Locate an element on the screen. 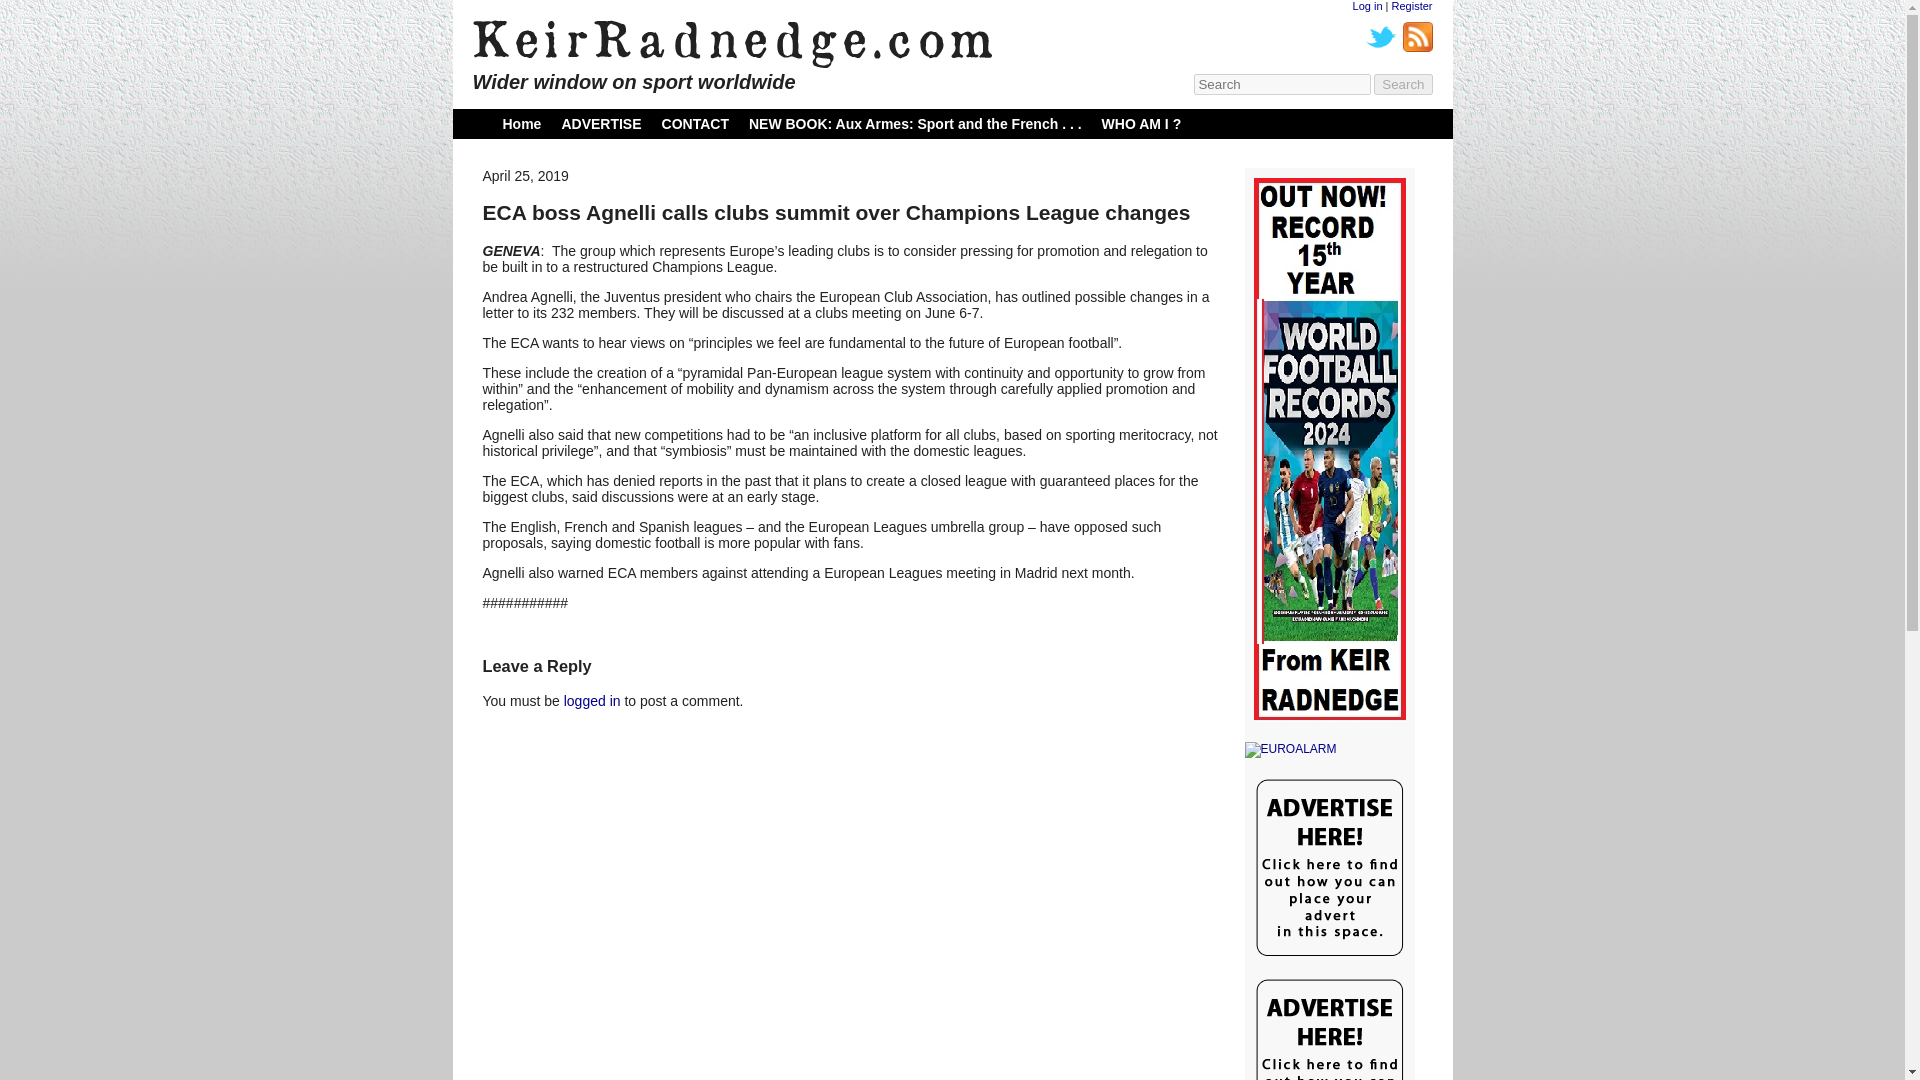 The height and width of the screenshot is (1080, 1920). CONTACT is located at coordinates (696, 123).